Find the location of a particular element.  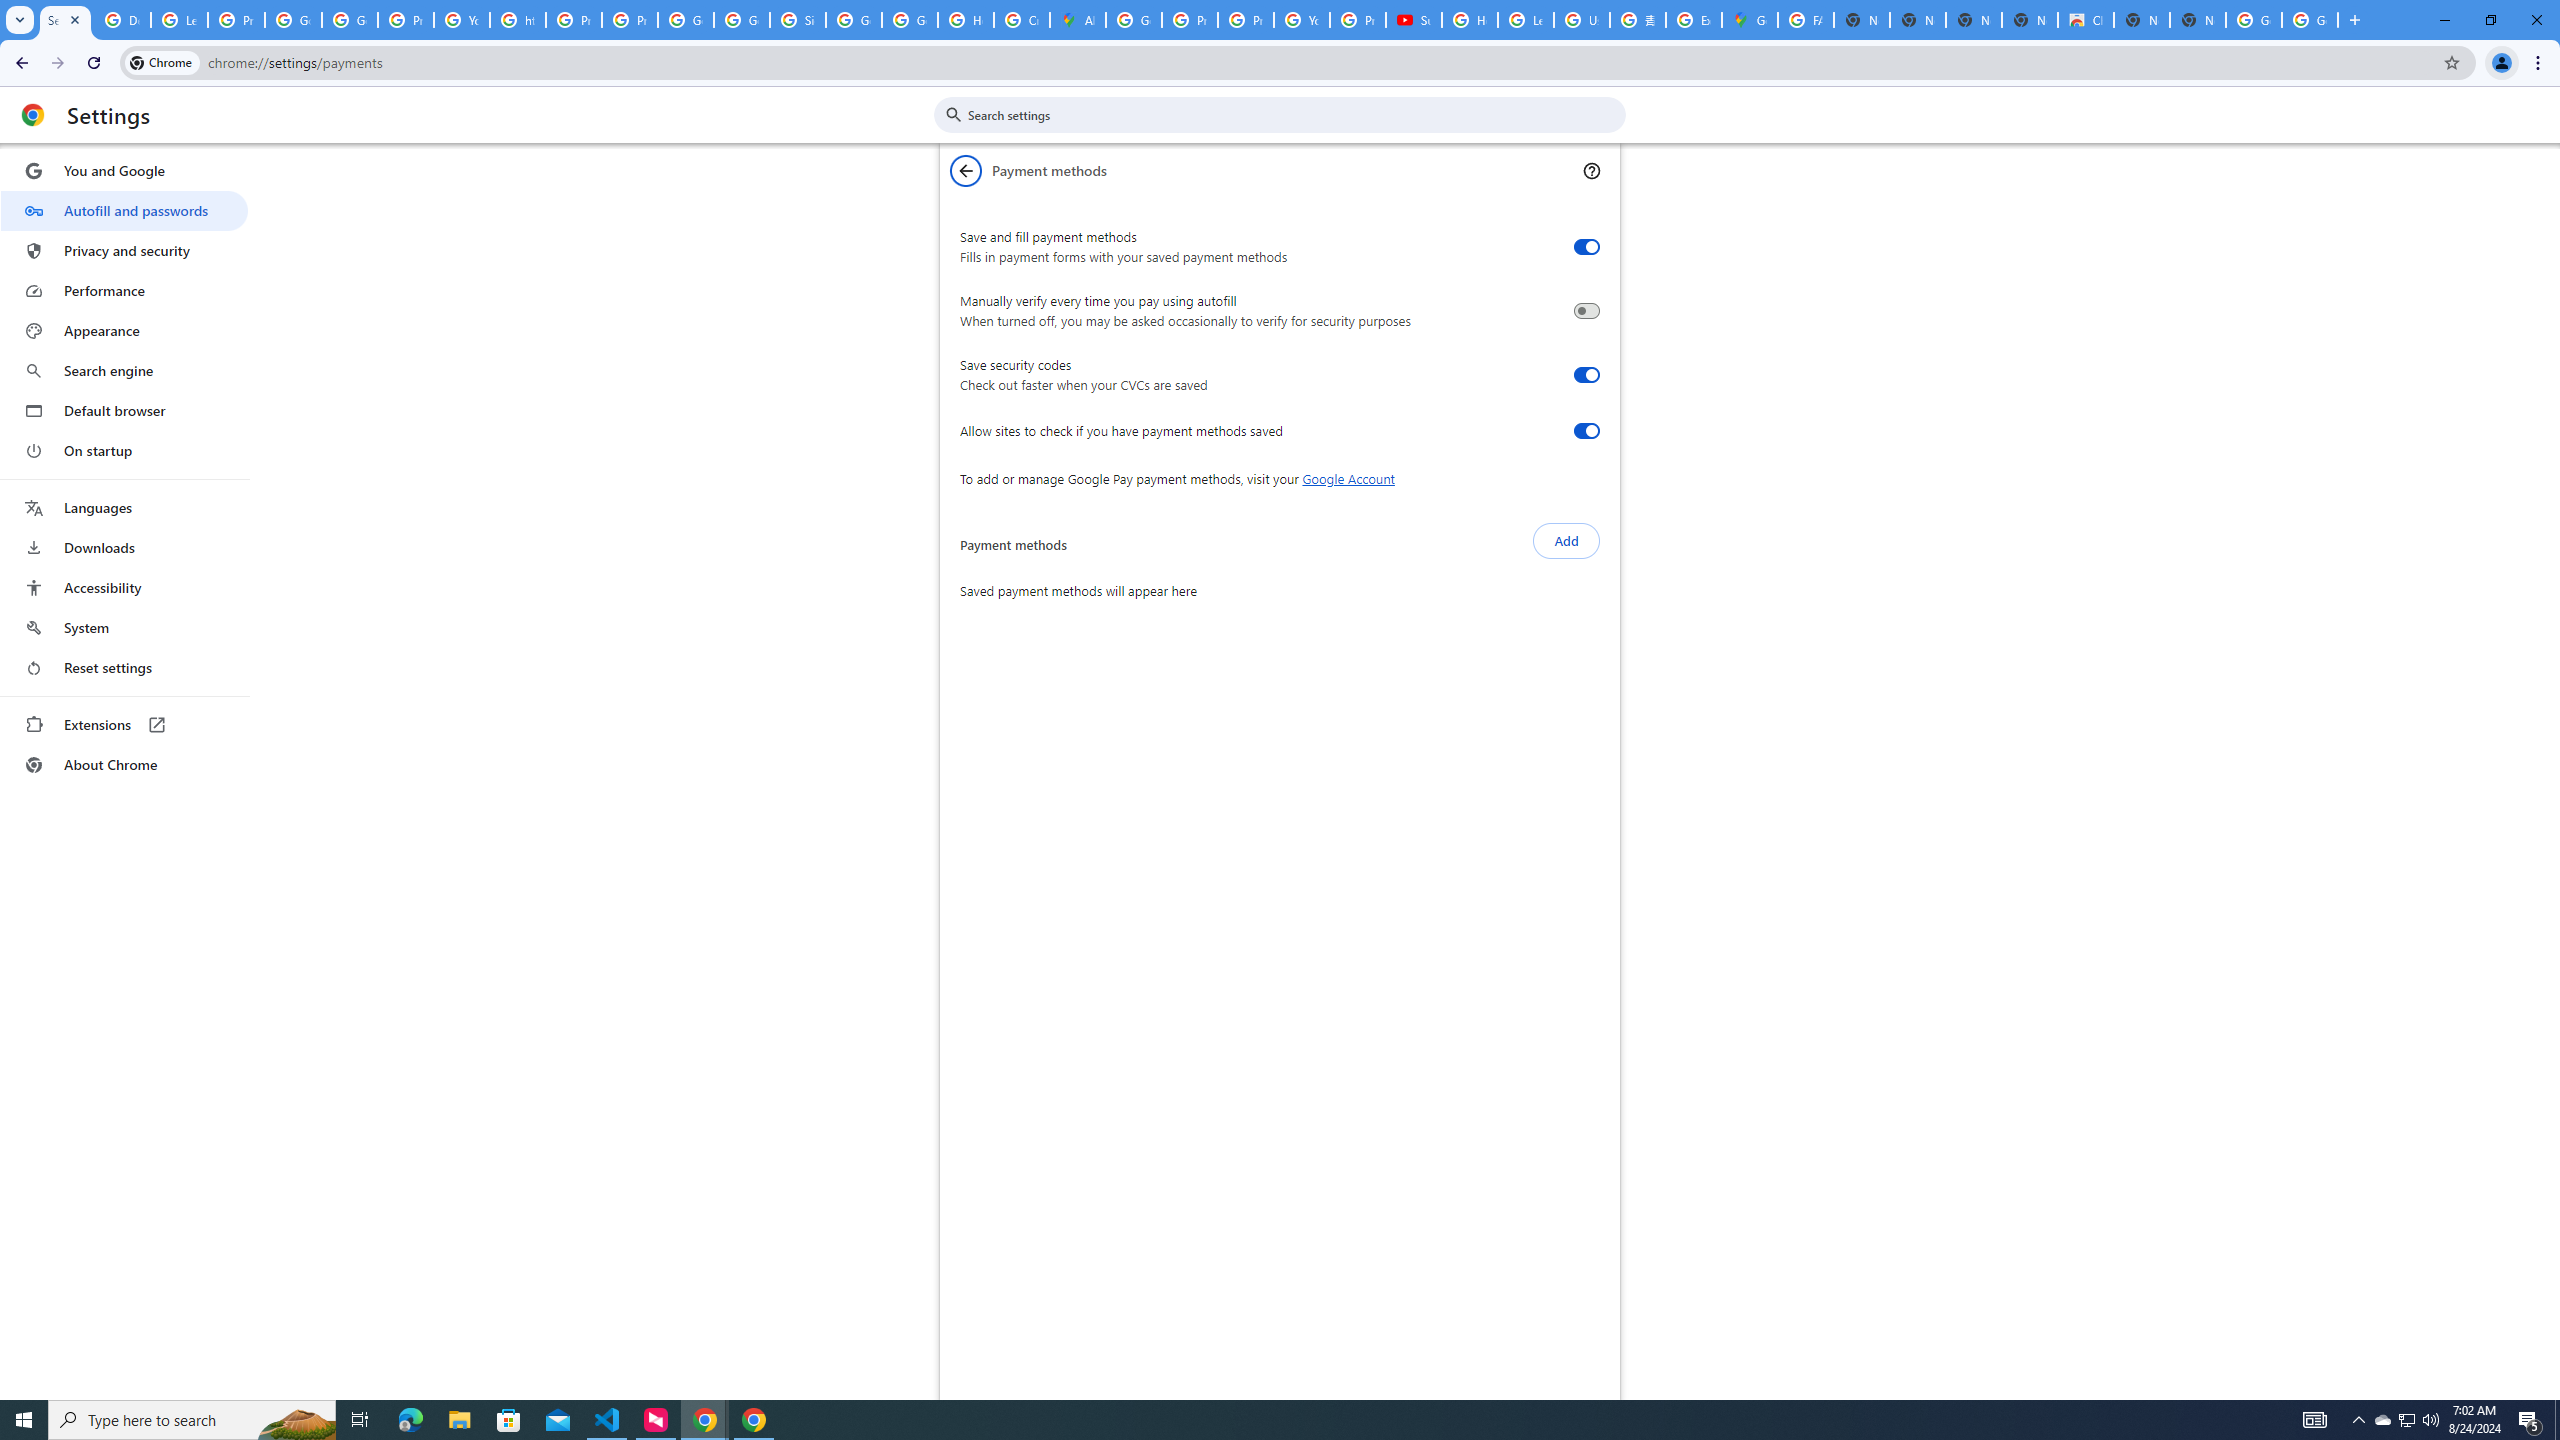

Subscriptions - YouTube is located at coordinates (1414, 20).